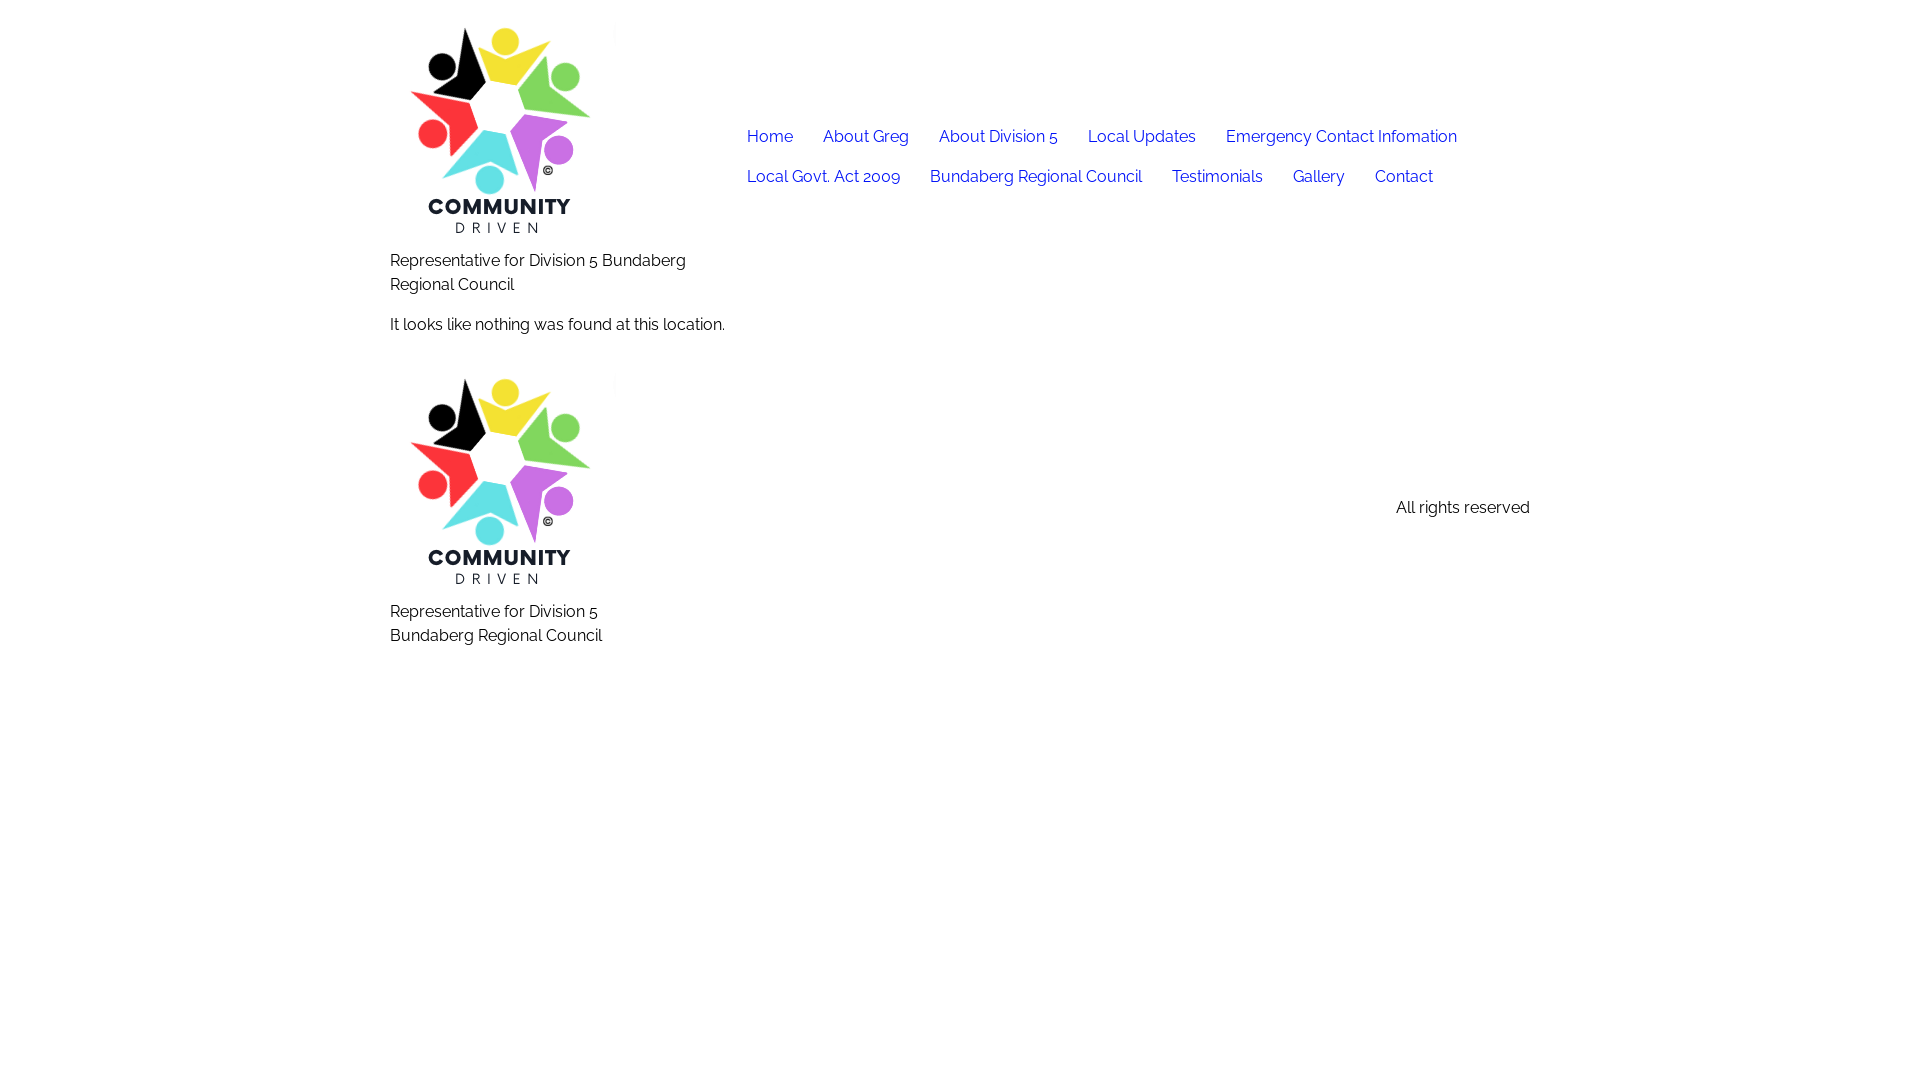  What do you see at coordinates (824, 176) in the screenshot?
I see `Local Govt. Act 2009` at bounding box center [824, 176].